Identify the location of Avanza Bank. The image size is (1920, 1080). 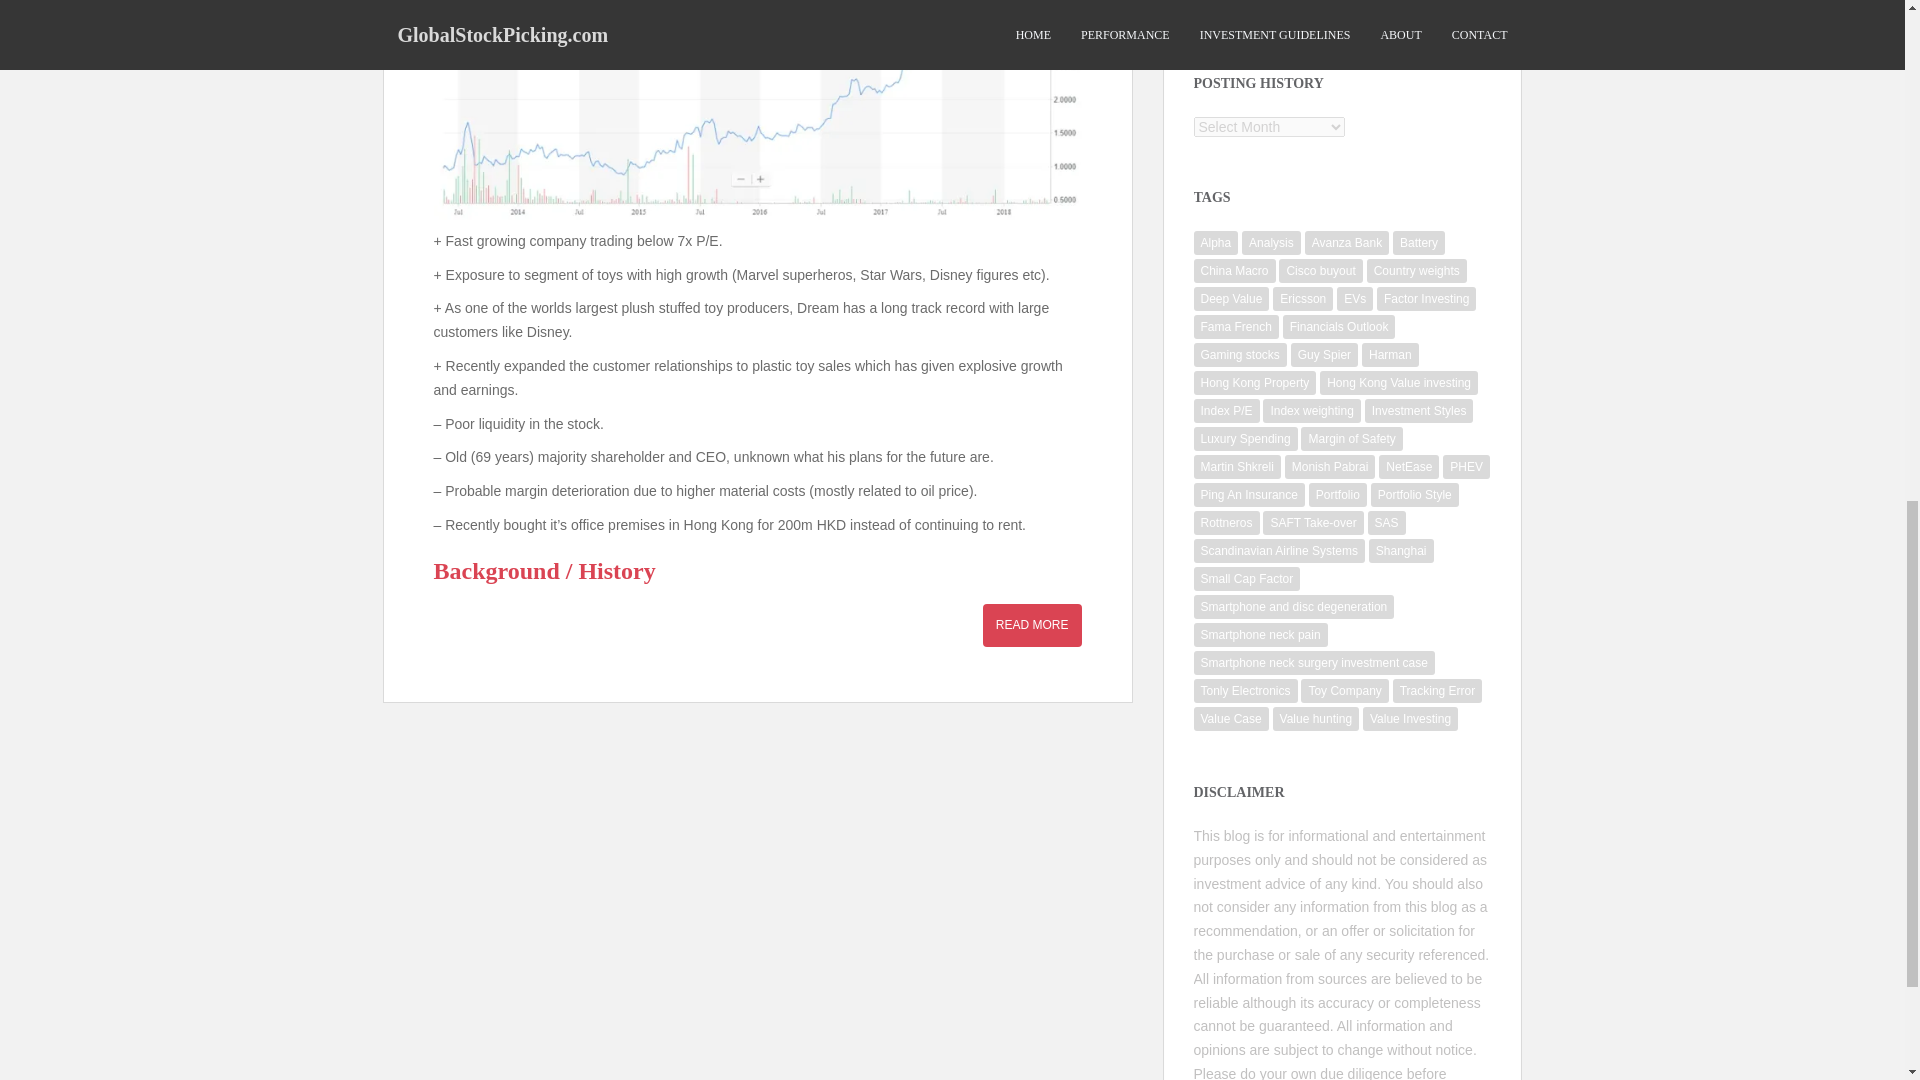
(1348, 242).